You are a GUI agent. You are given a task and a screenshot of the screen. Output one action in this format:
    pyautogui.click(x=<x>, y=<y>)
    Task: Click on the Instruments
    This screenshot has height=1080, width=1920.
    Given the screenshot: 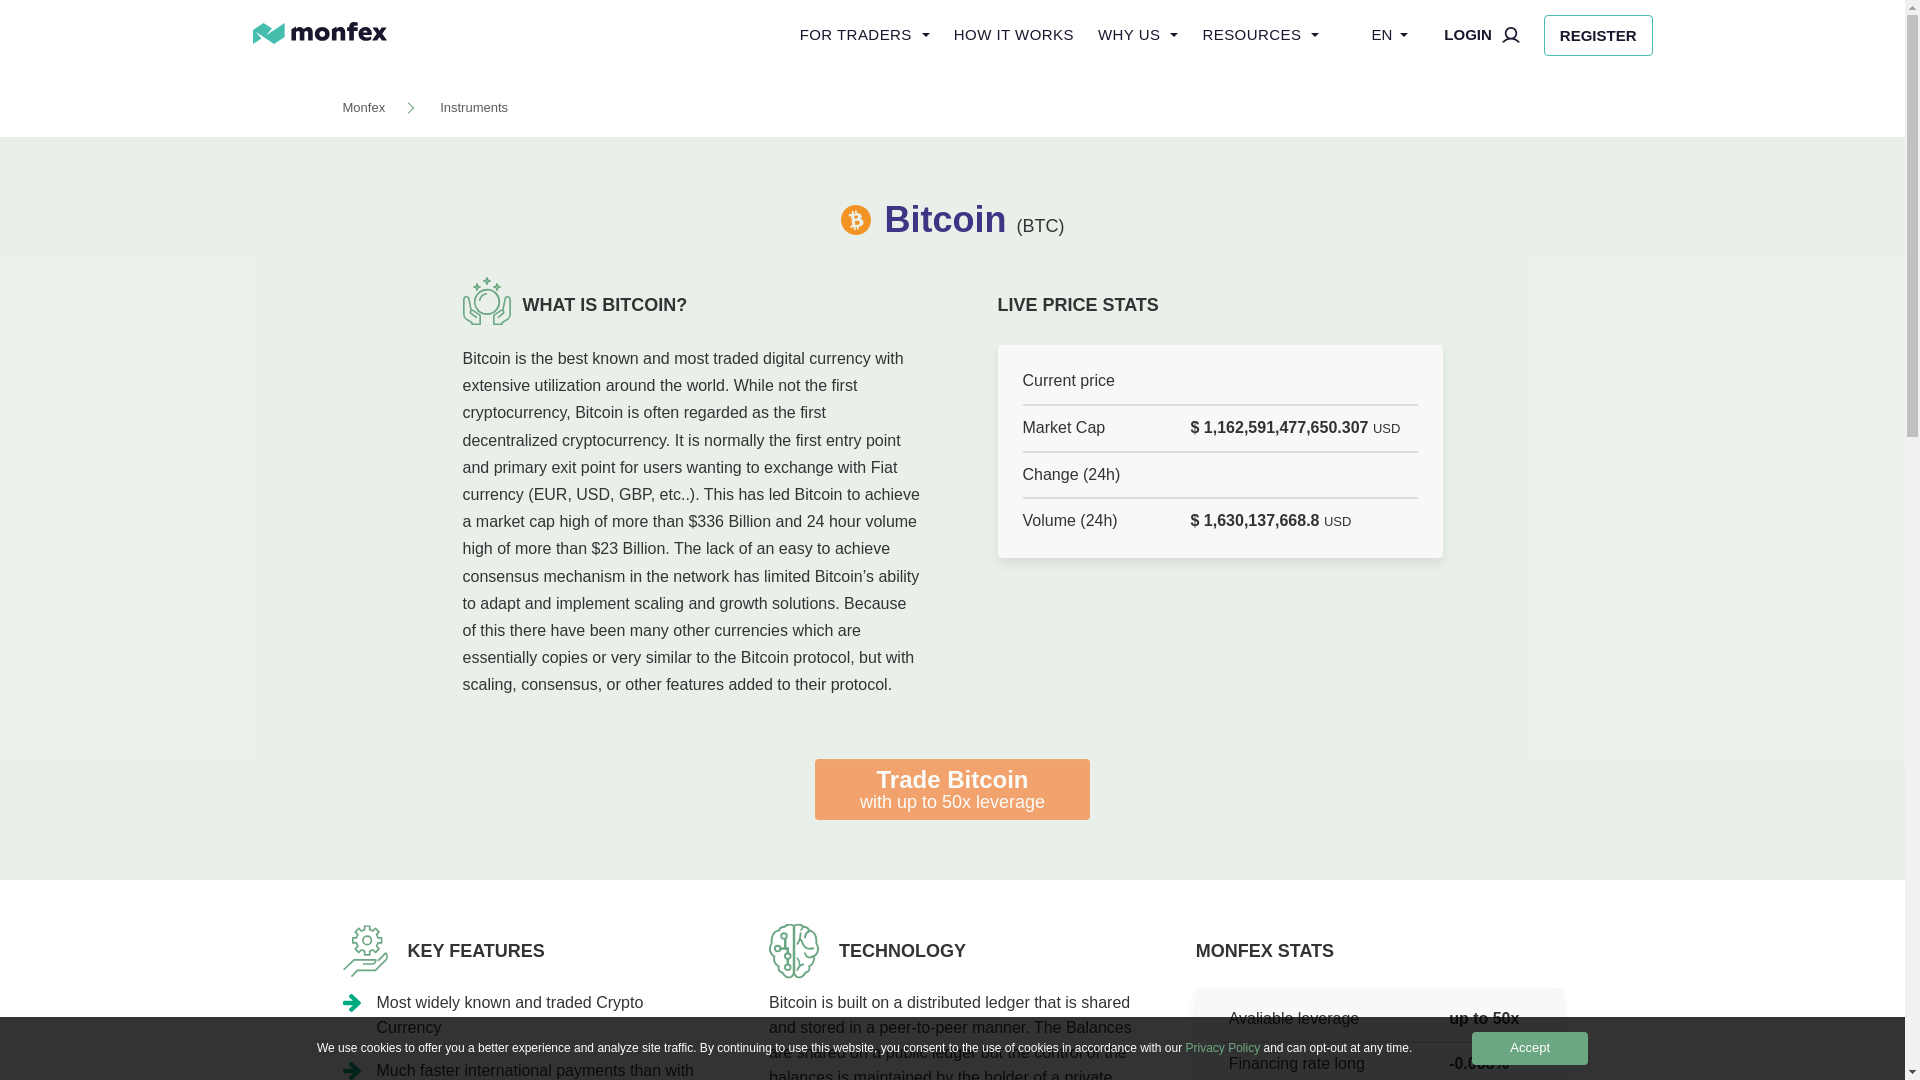 What is the action you would take?
    pyautogui.click(x=363, y=108)
    